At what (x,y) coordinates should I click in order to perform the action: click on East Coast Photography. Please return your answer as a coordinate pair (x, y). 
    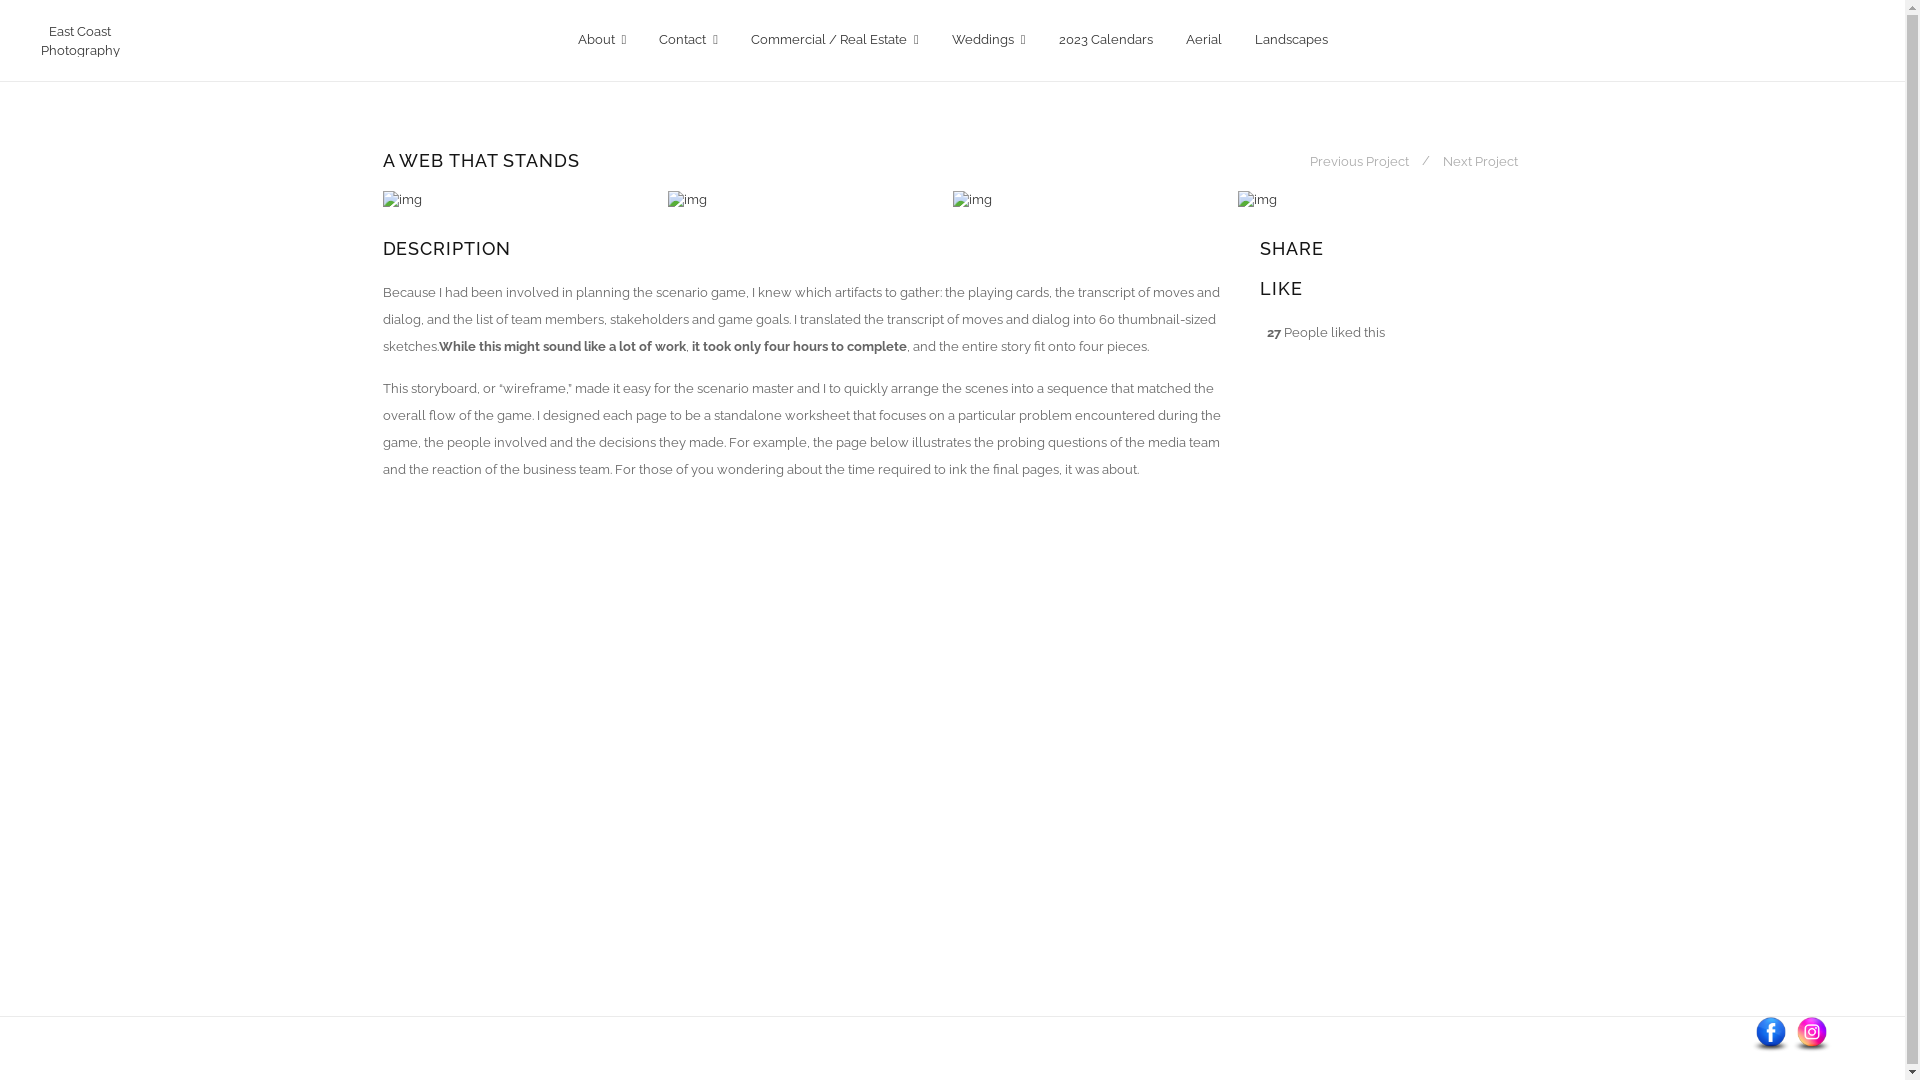
    Looking at the image, I should click on (80, 41).